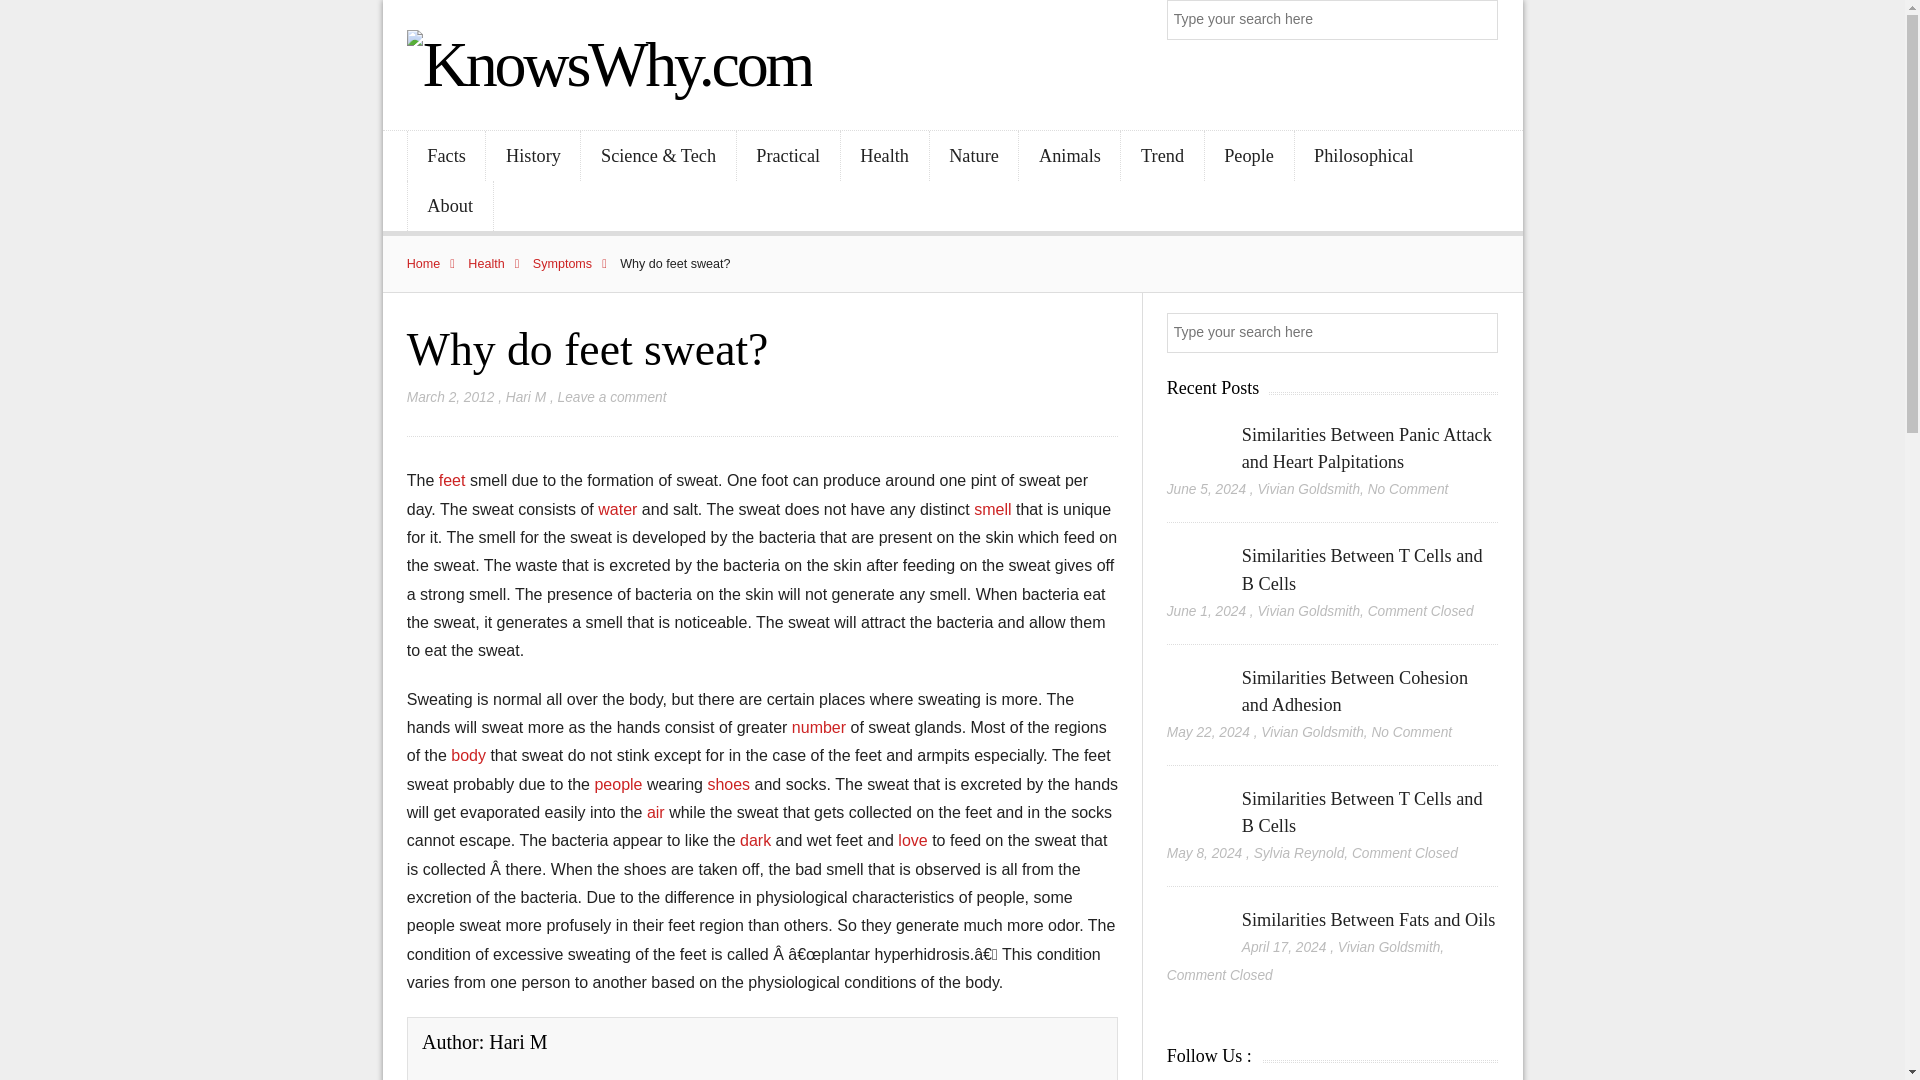  What do you see at coordinates (730, 784) in the screenshot?
I see `WHY DO SHOES HANG ON POWER LINES` at bounding box center [730, 784].